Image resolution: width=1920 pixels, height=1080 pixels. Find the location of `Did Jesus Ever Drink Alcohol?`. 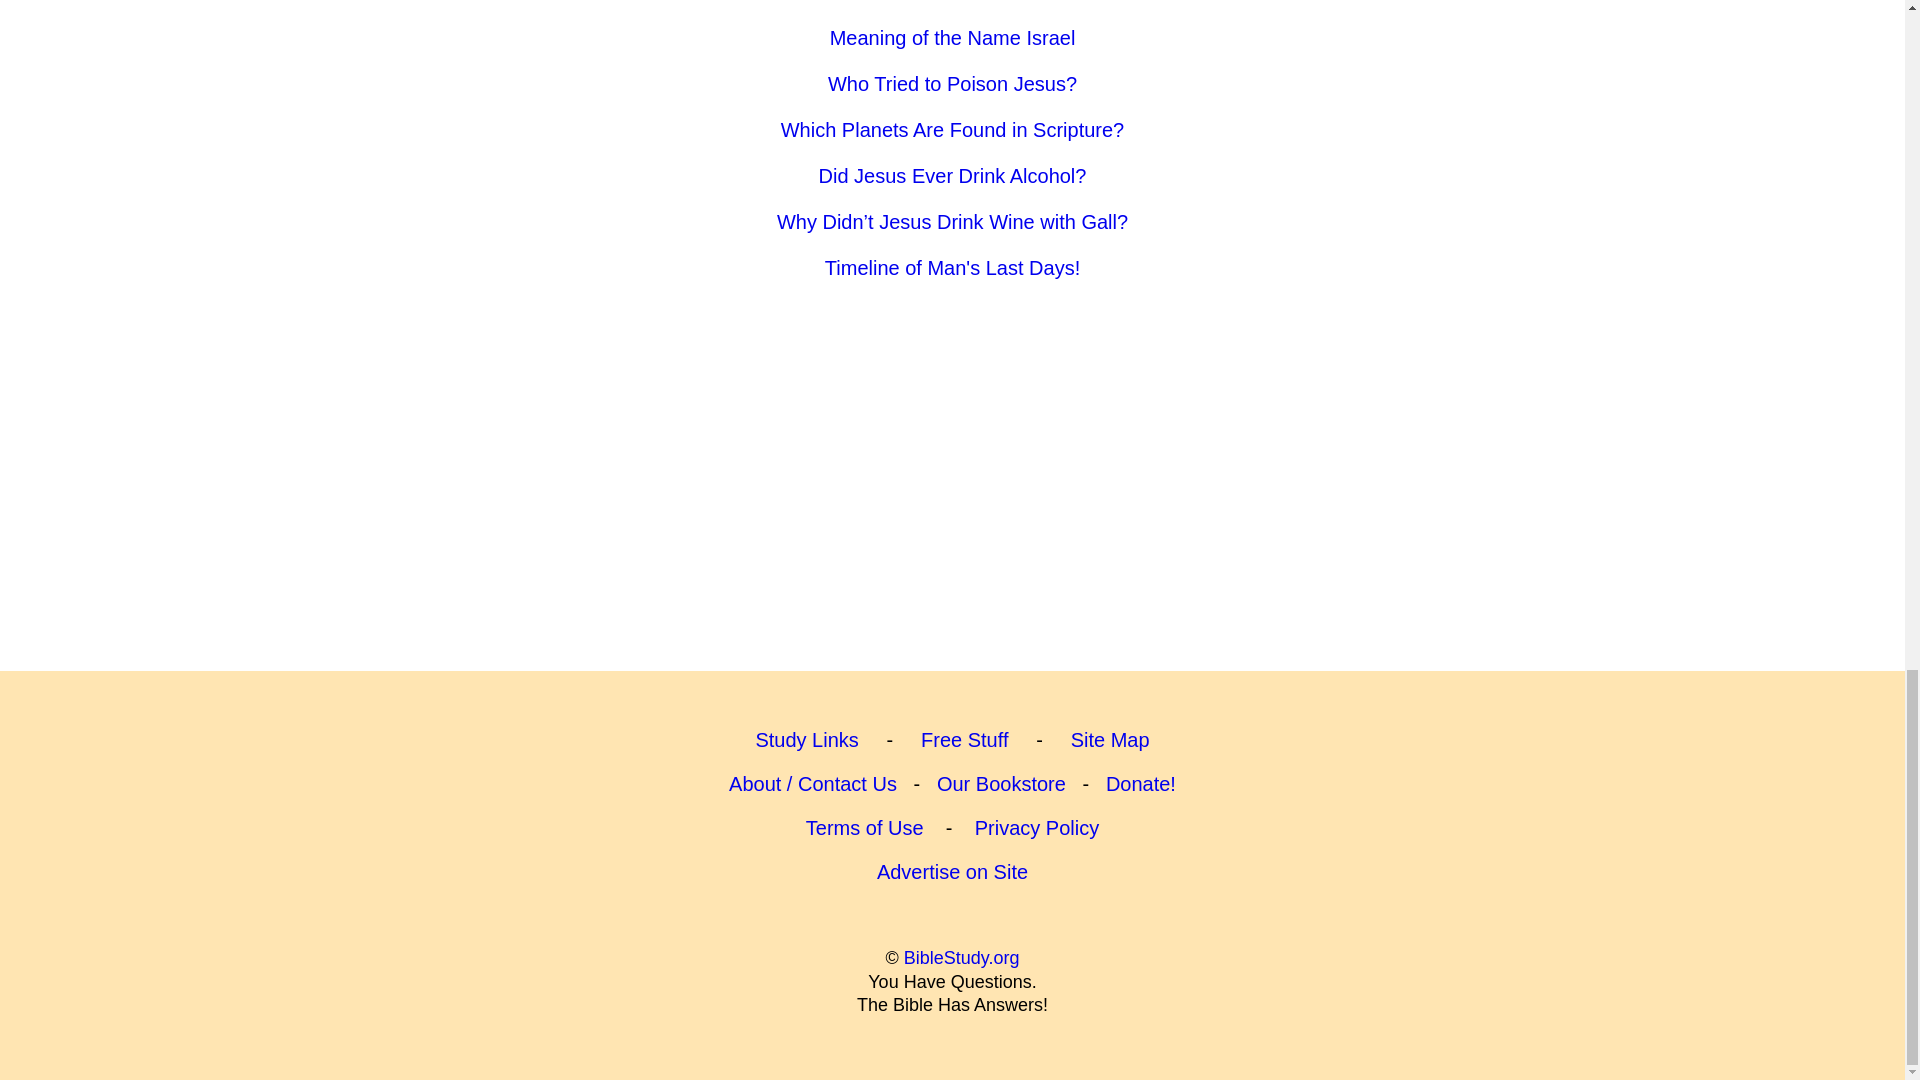

Did Jesus Ever Drink Alcohol? is located at coordinates (952, 176).